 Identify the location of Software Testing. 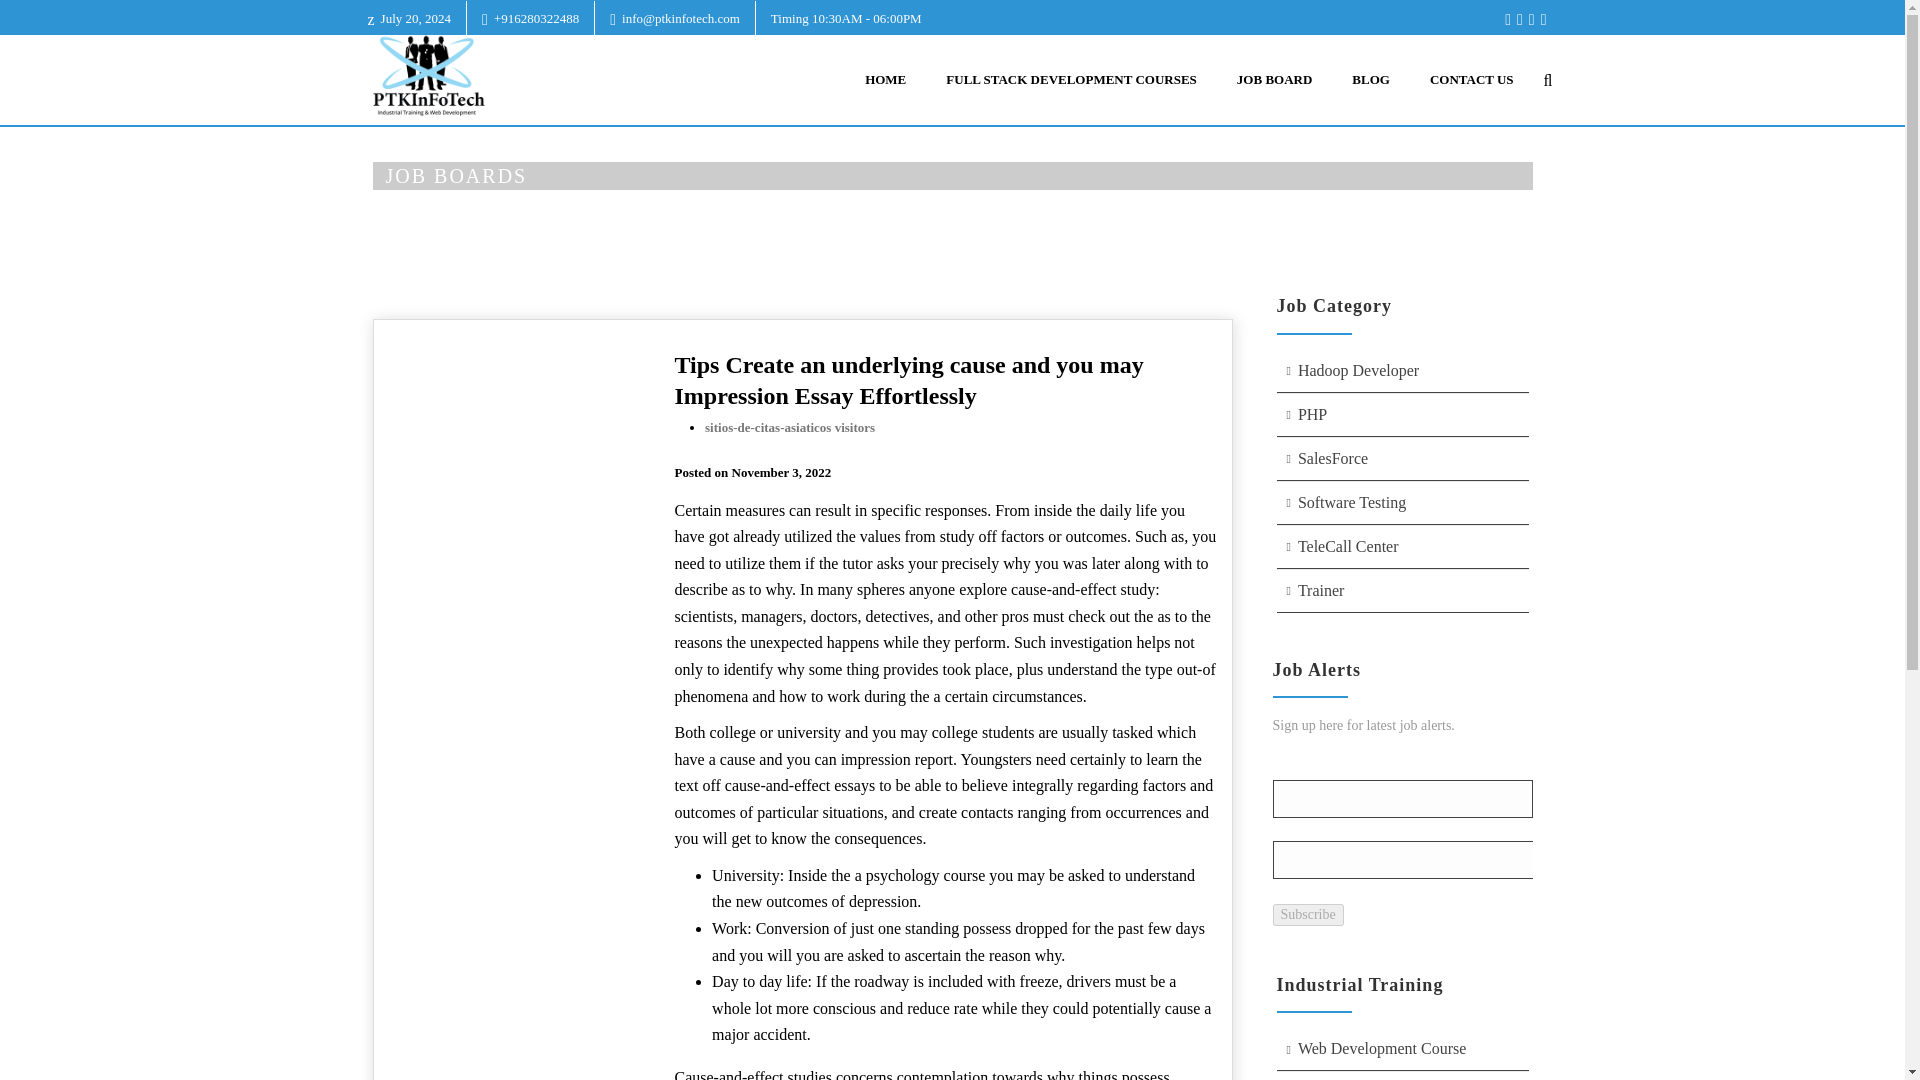
(1402, 502).